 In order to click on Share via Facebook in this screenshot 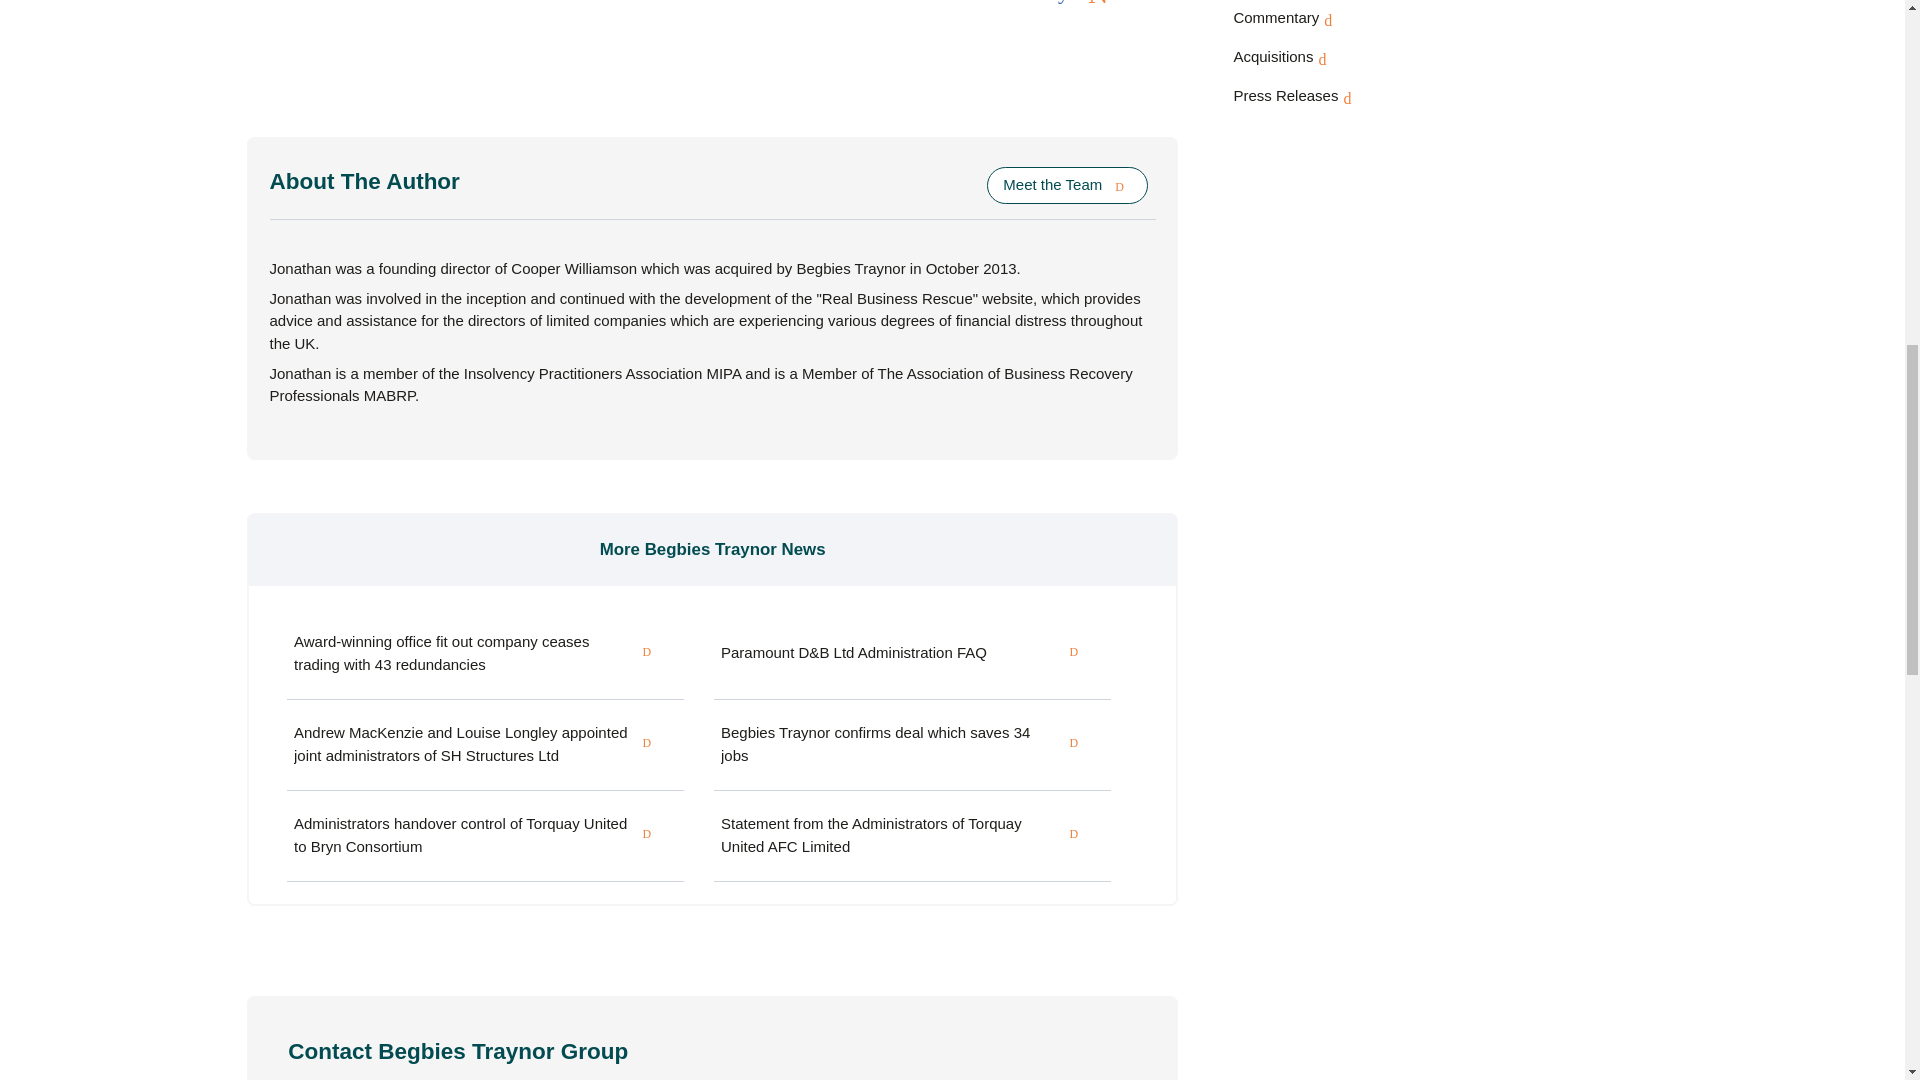, I will do `click(1063, 6)`.